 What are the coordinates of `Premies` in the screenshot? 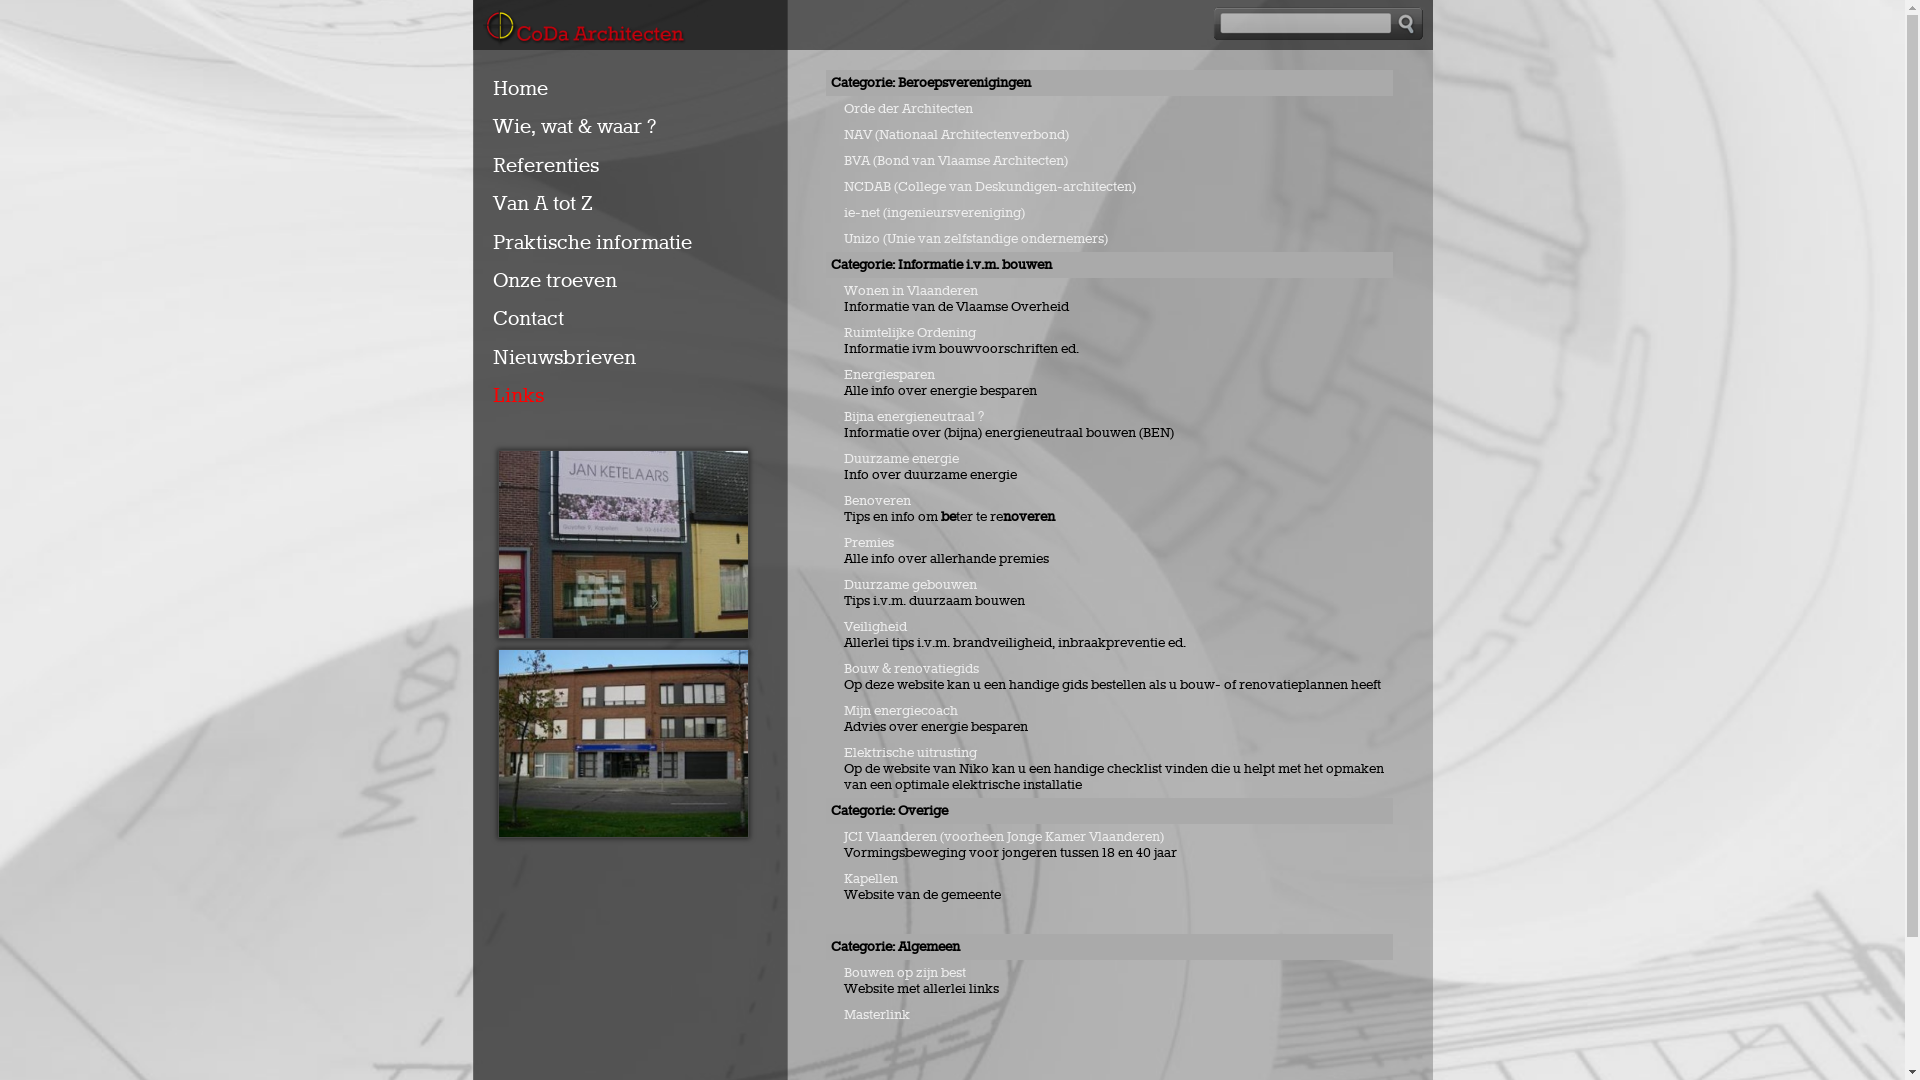 It's located at (869, 543).